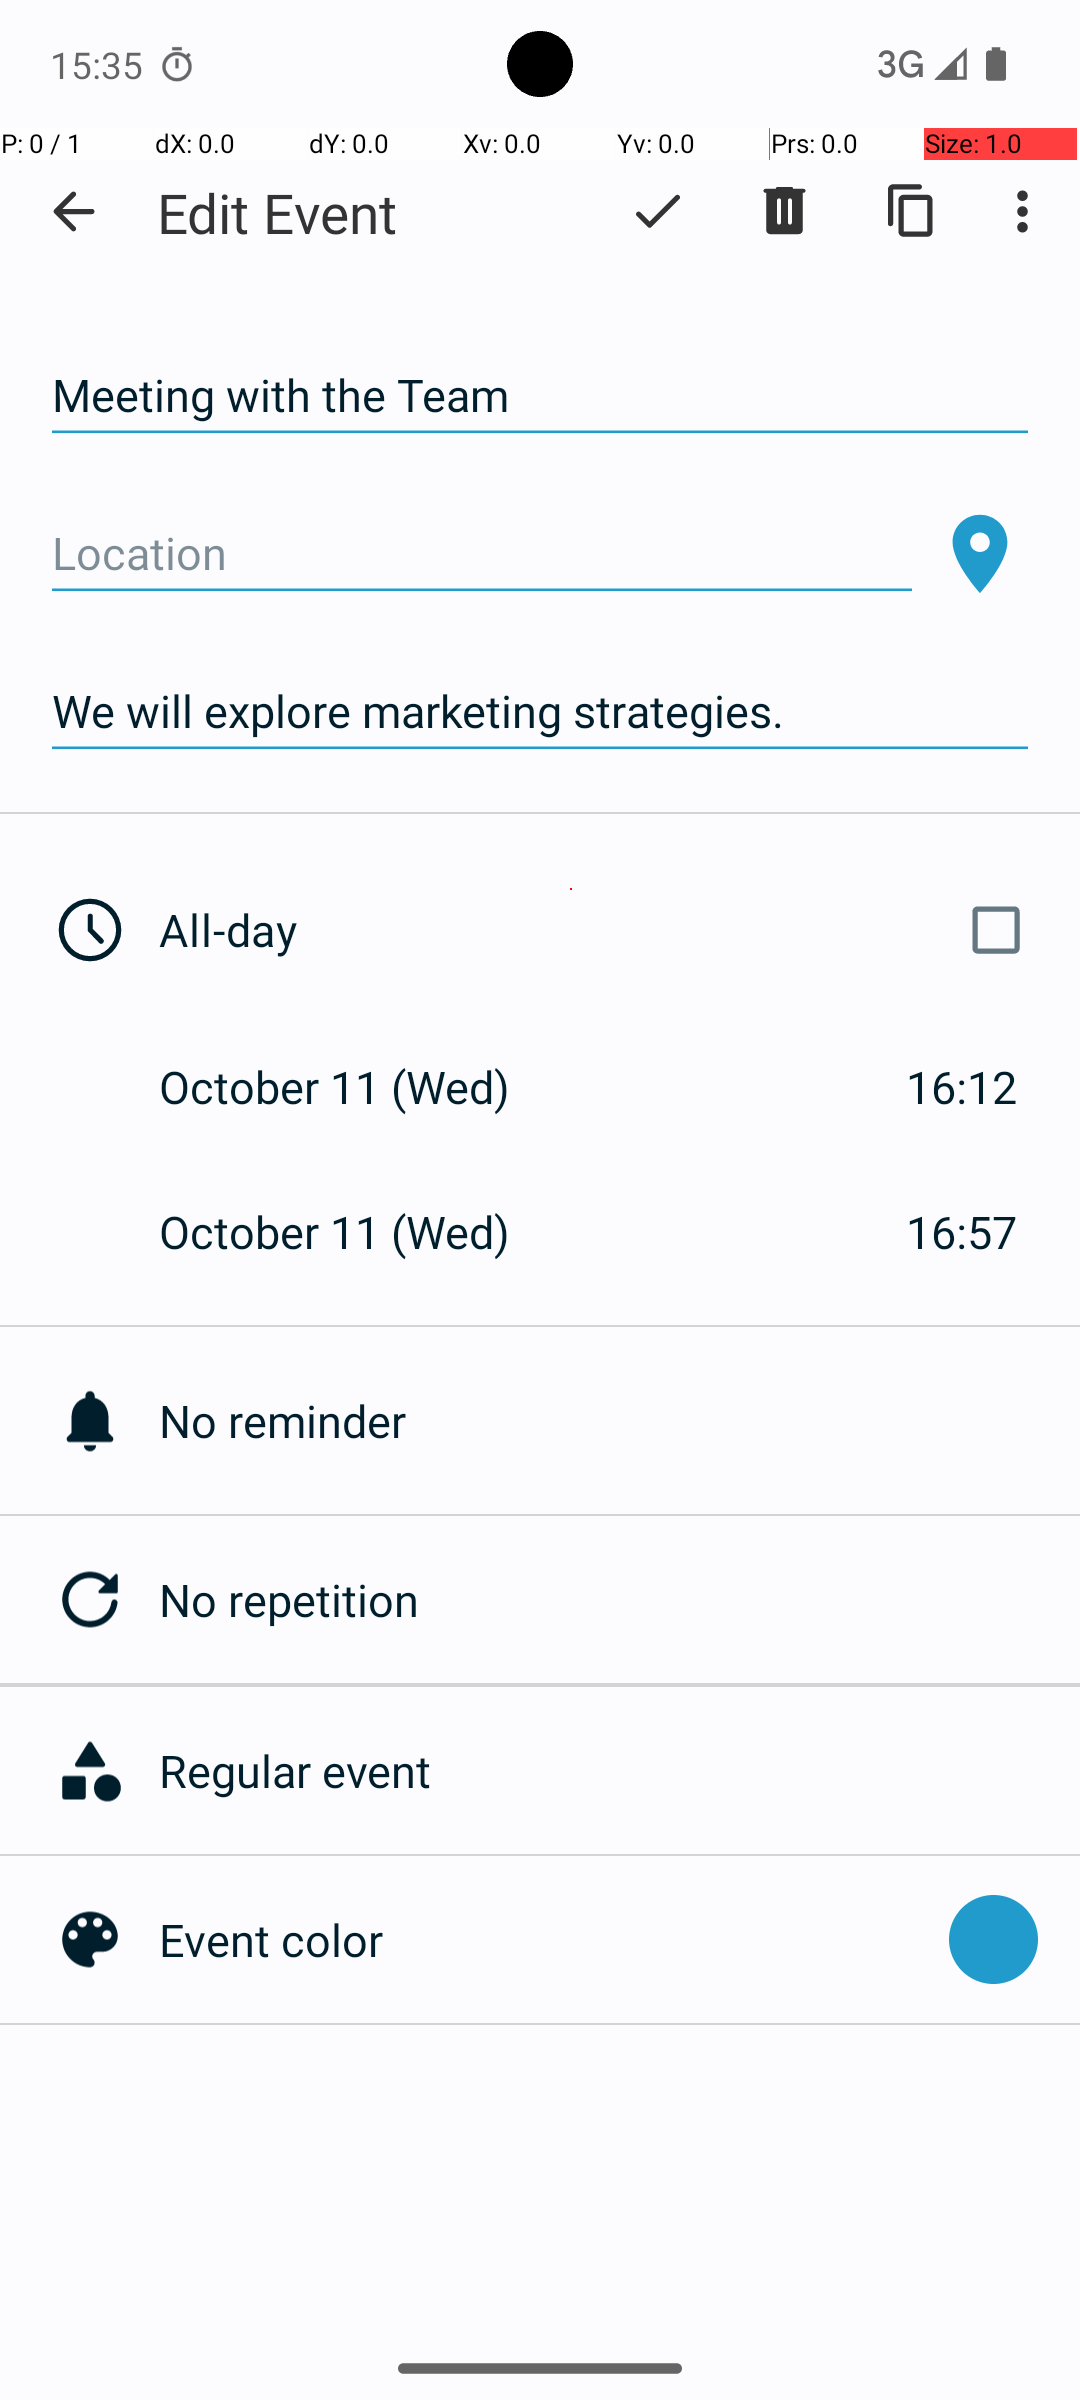 The image size is (1080, 2400). I want to click on October 11 (Wed), so click(356, 1086).